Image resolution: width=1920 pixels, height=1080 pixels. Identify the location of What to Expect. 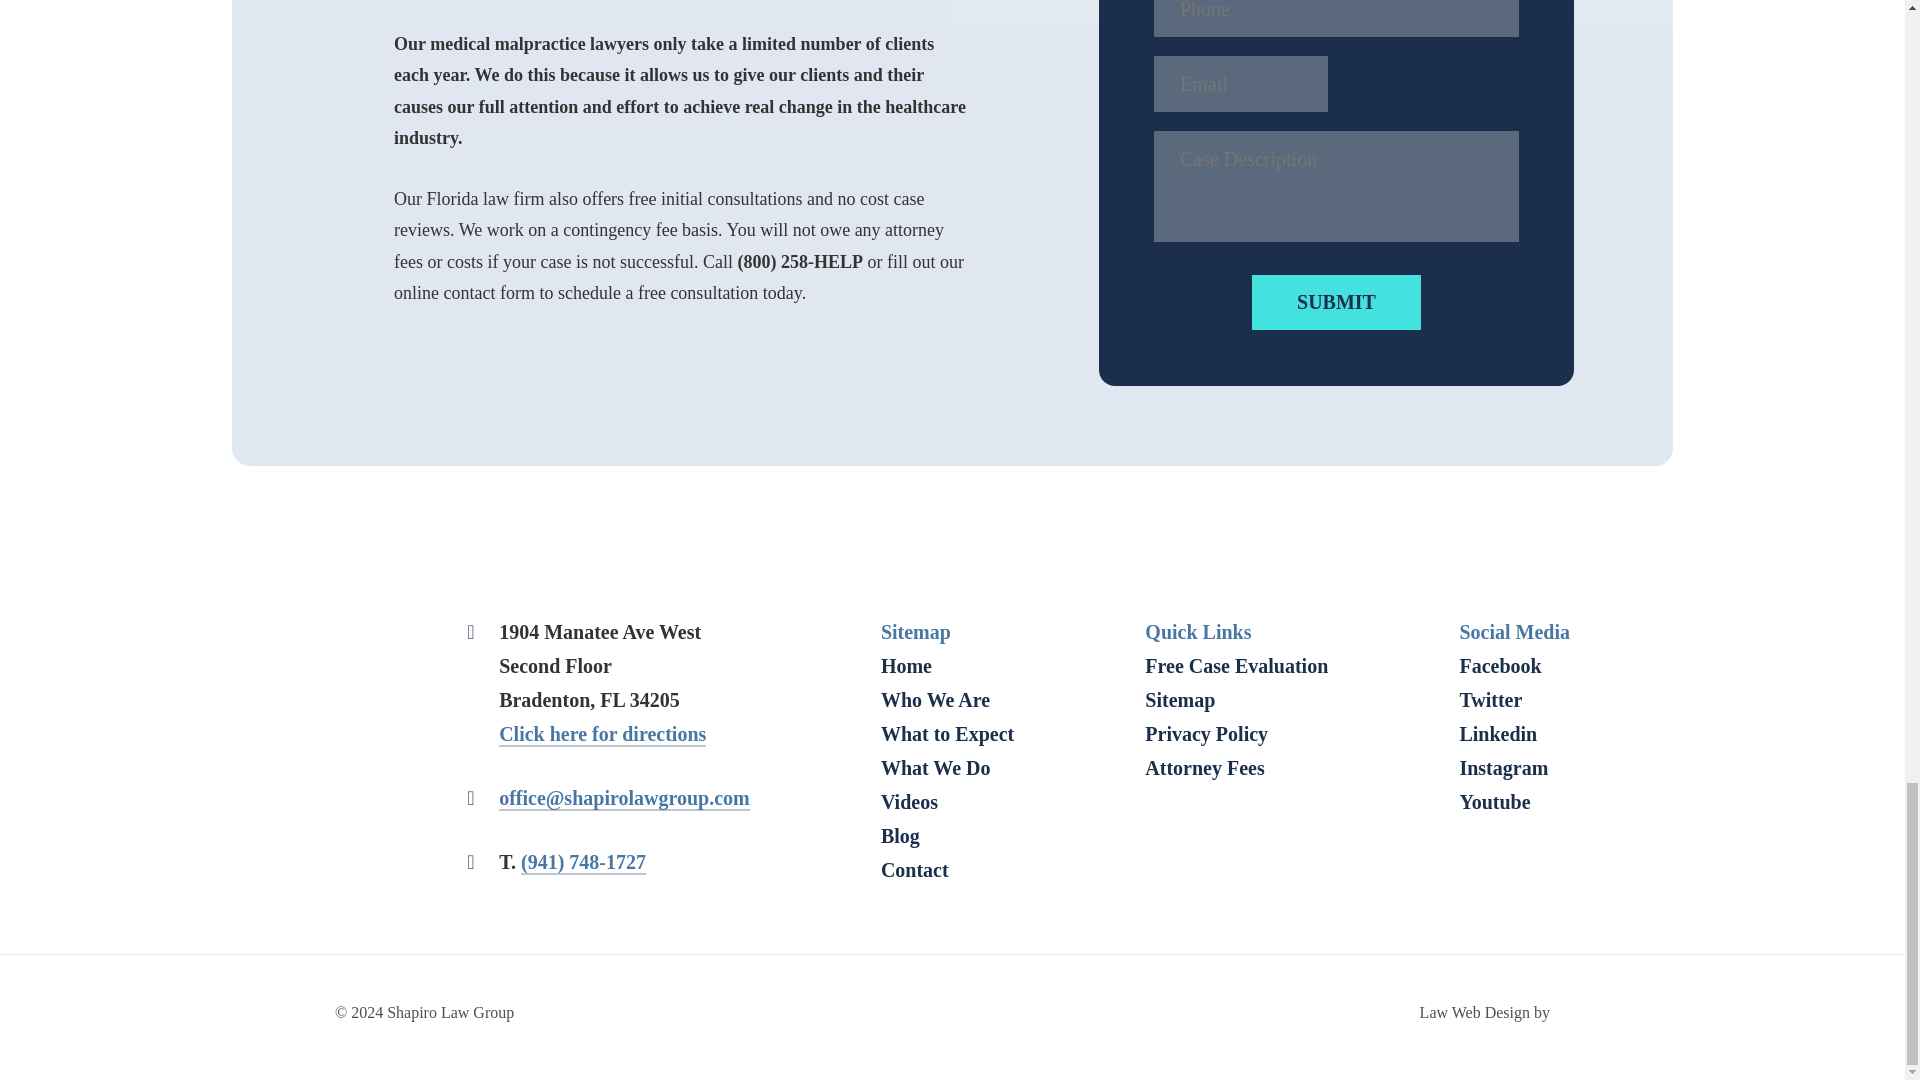
(947, 734).